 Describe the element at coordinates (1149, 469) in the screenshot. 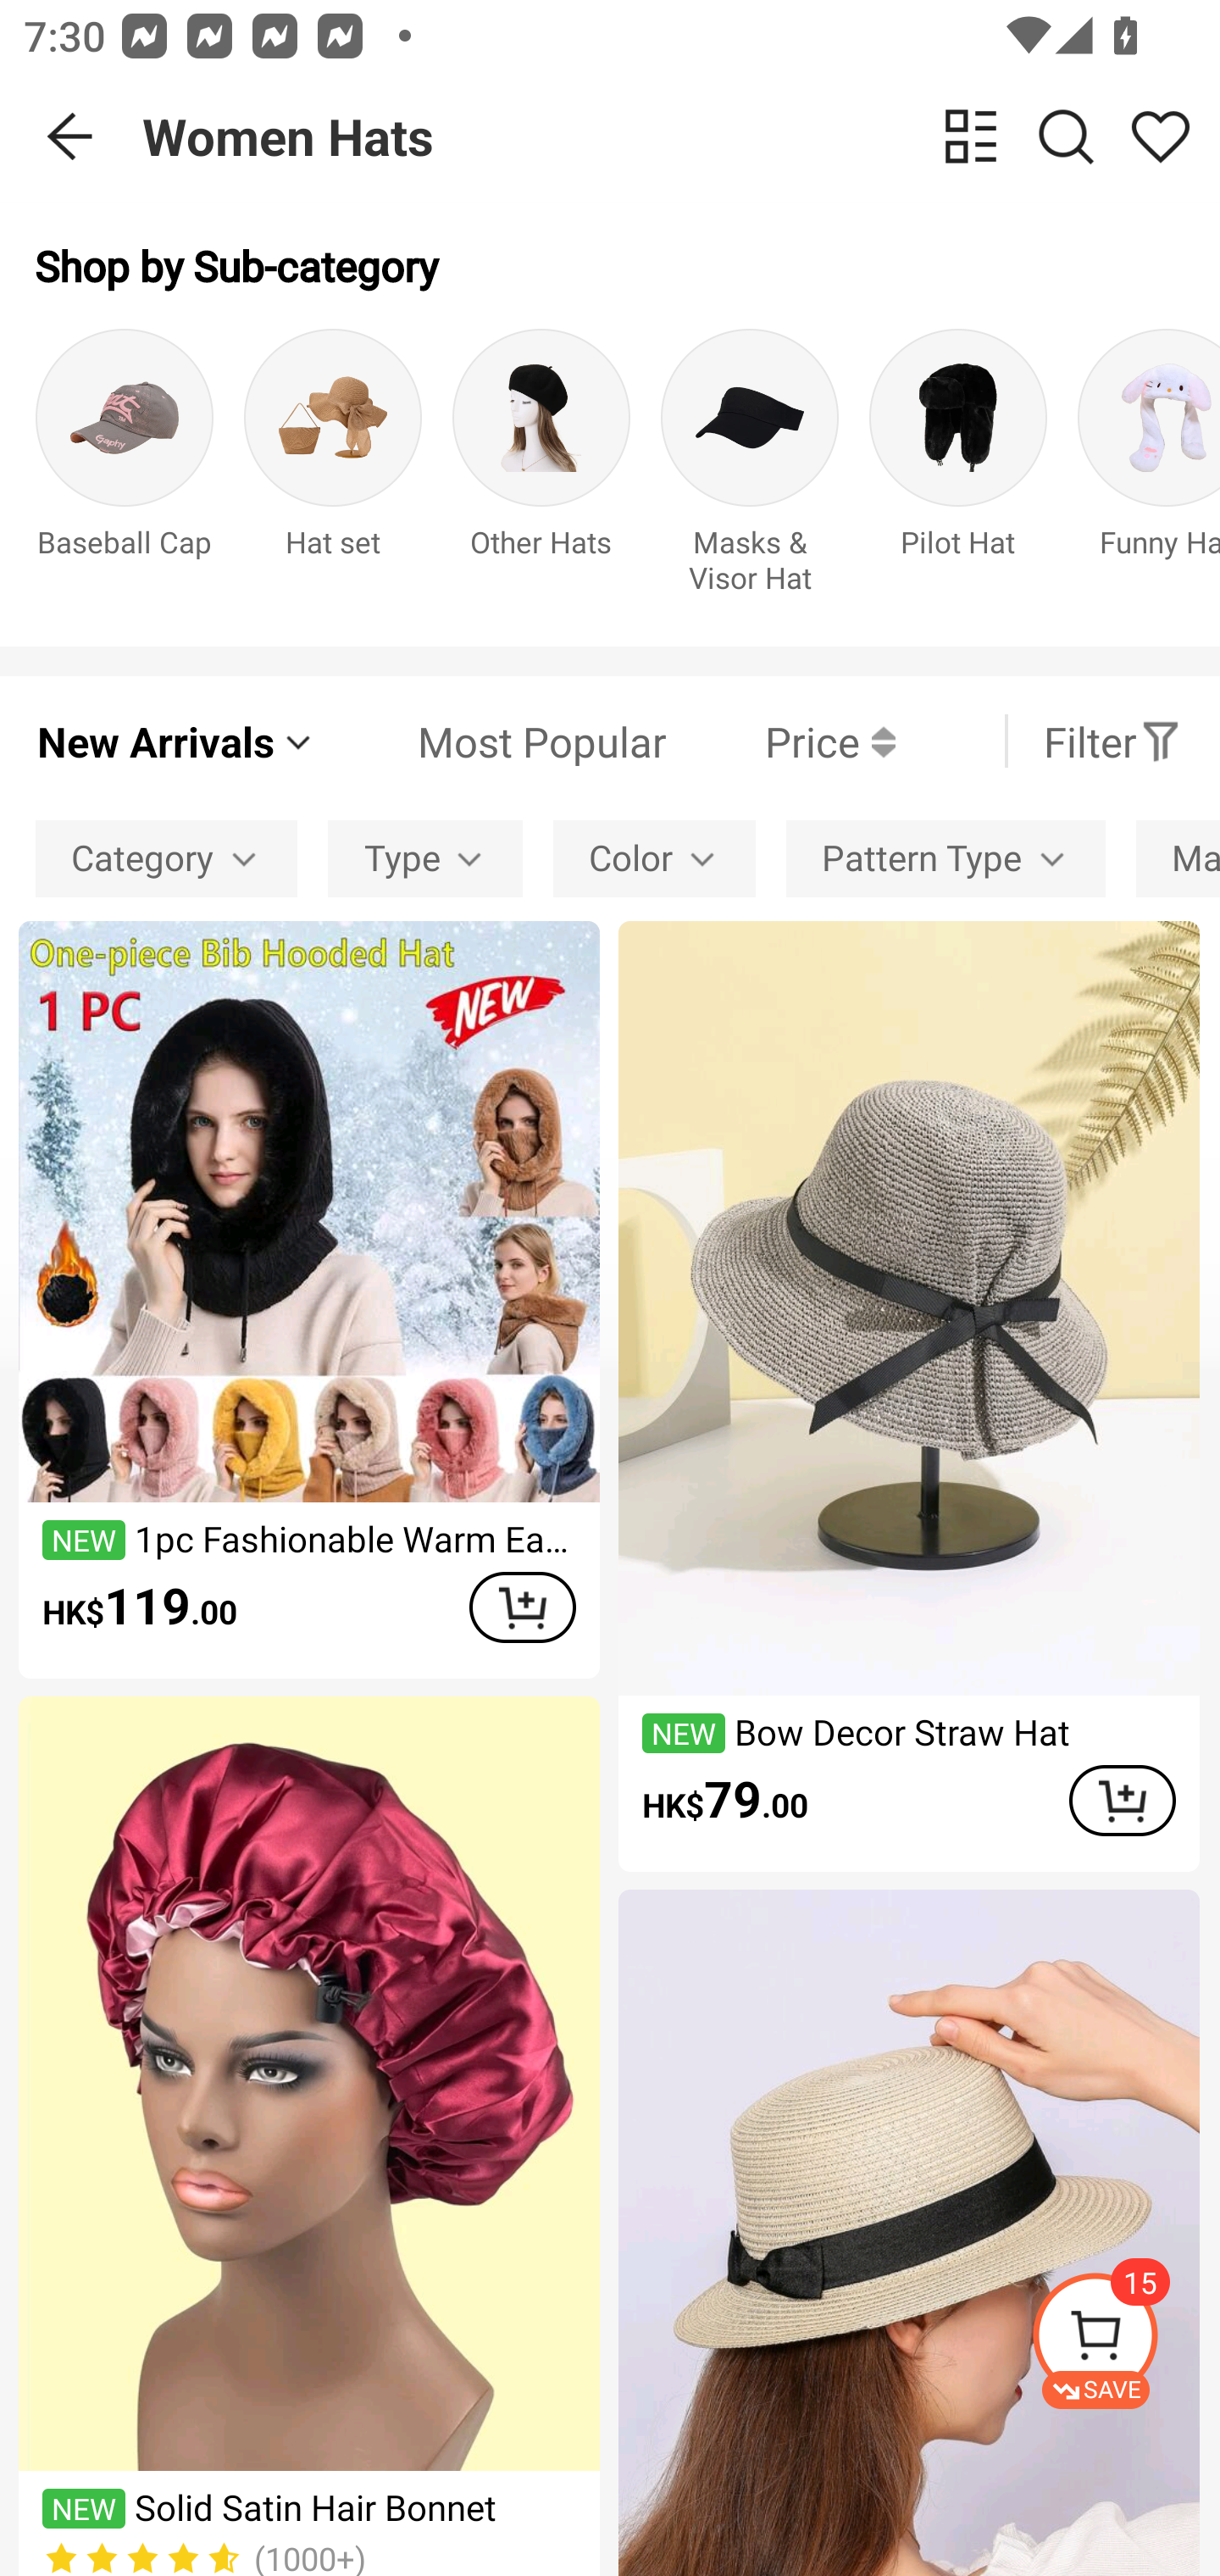

I see `Funny Hat` at that location.